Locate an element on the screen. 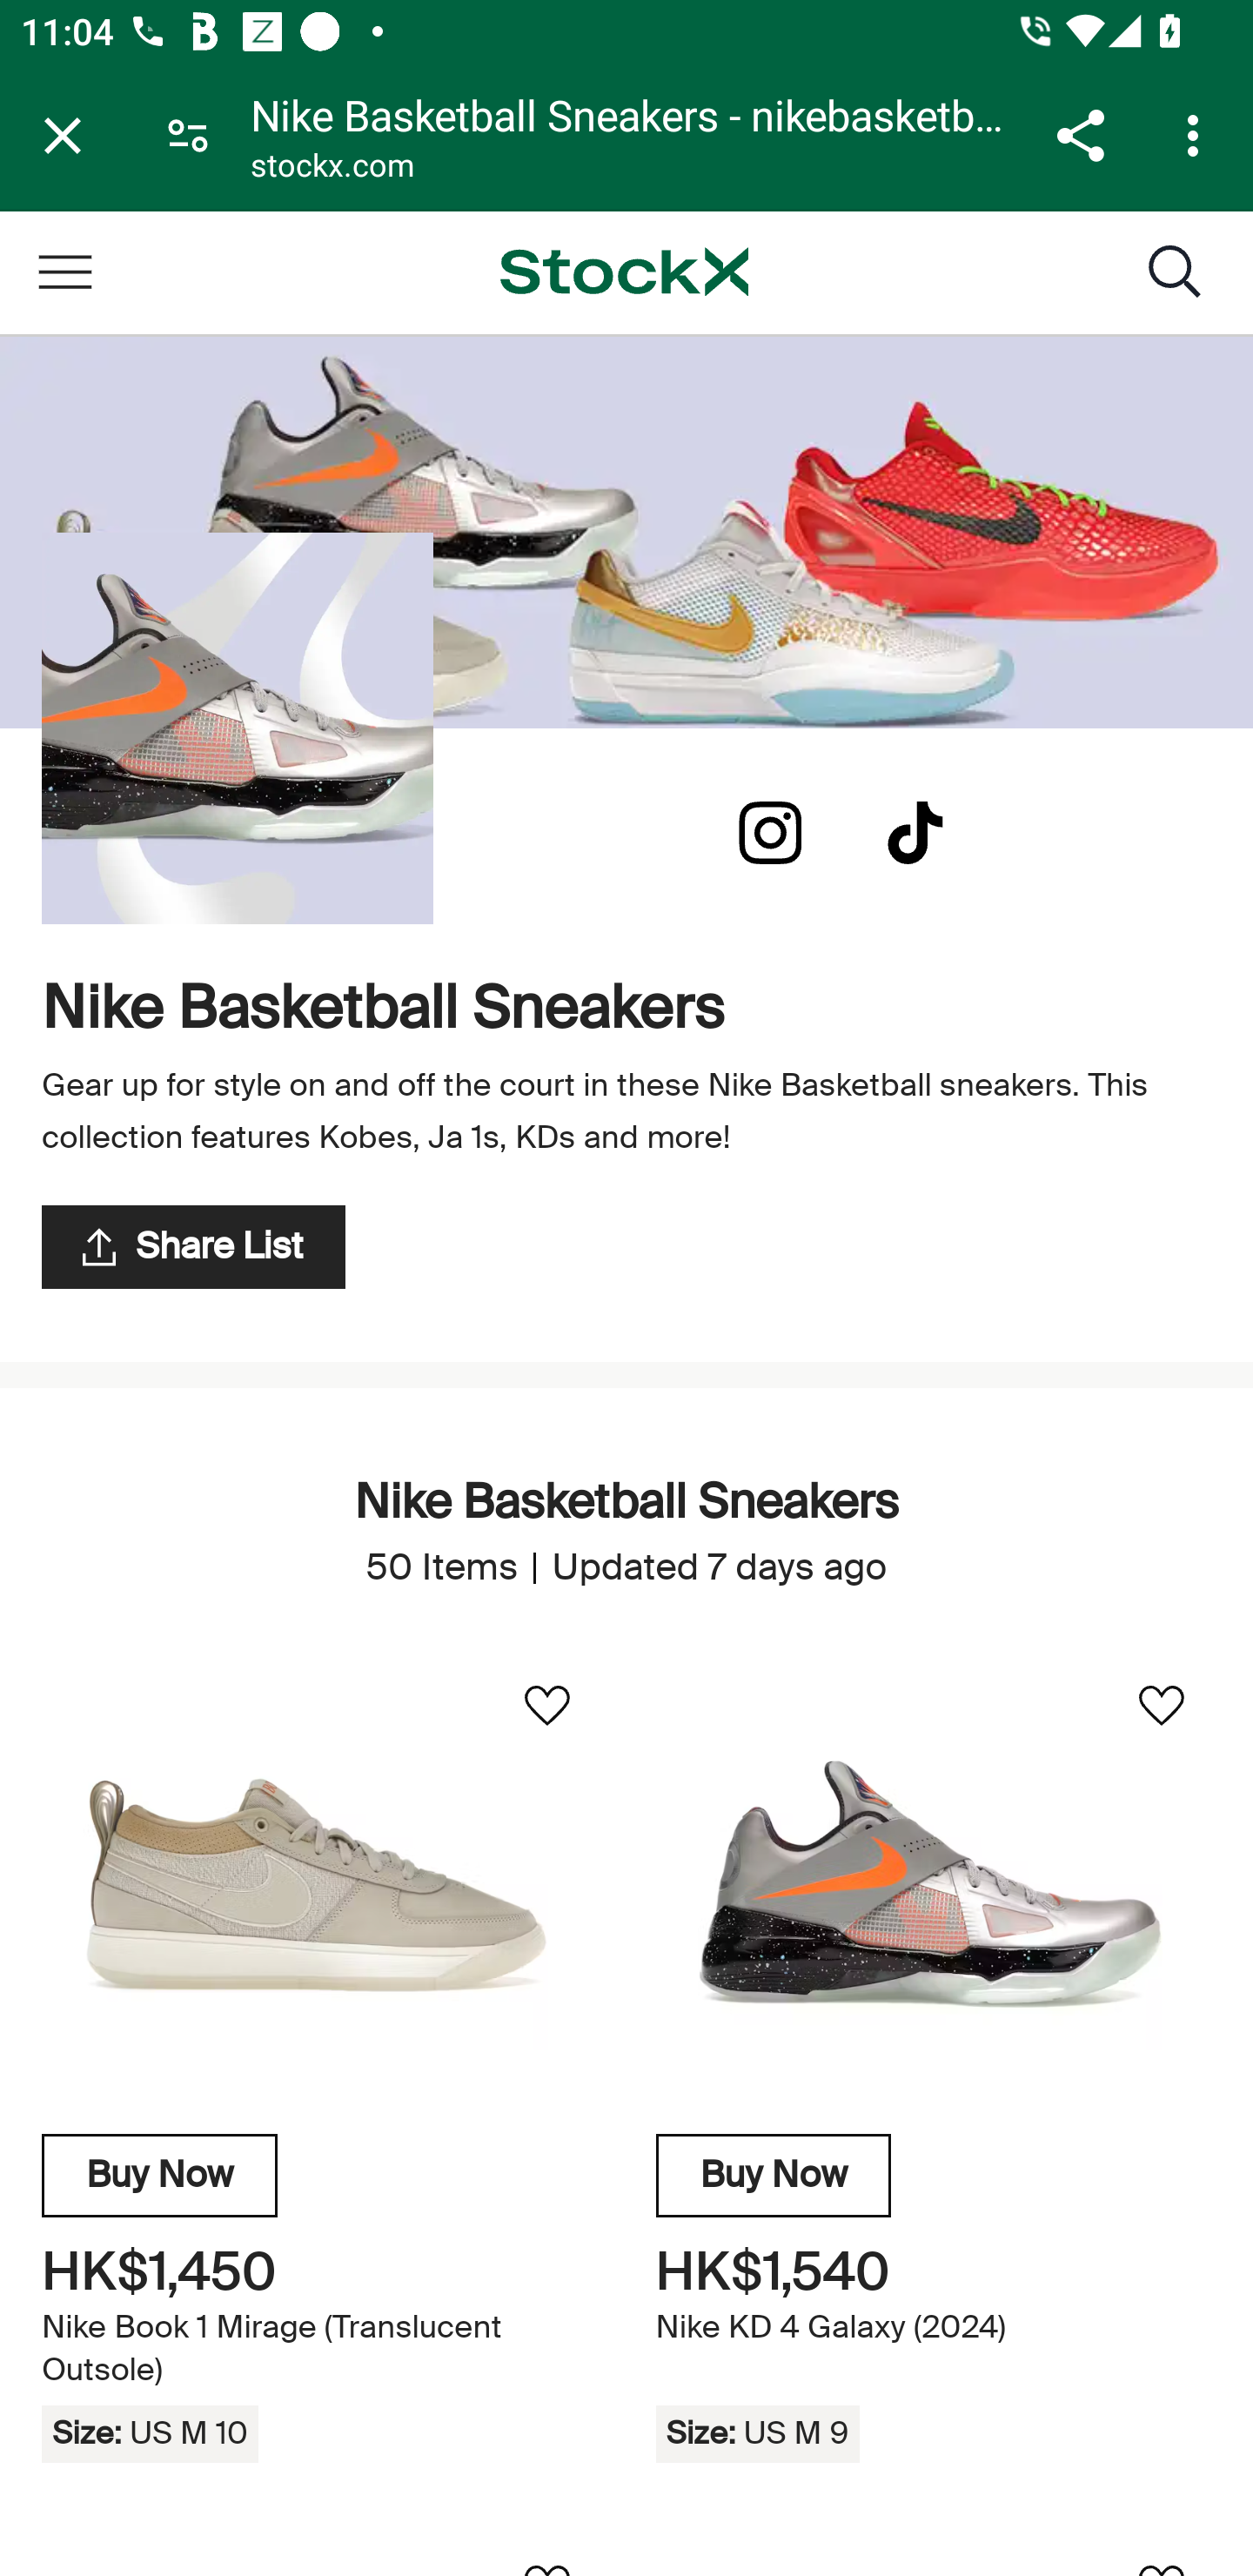 The height and width of the screenshot is (2576, 1253). Buy Now is located at coordinates (774, 2175).